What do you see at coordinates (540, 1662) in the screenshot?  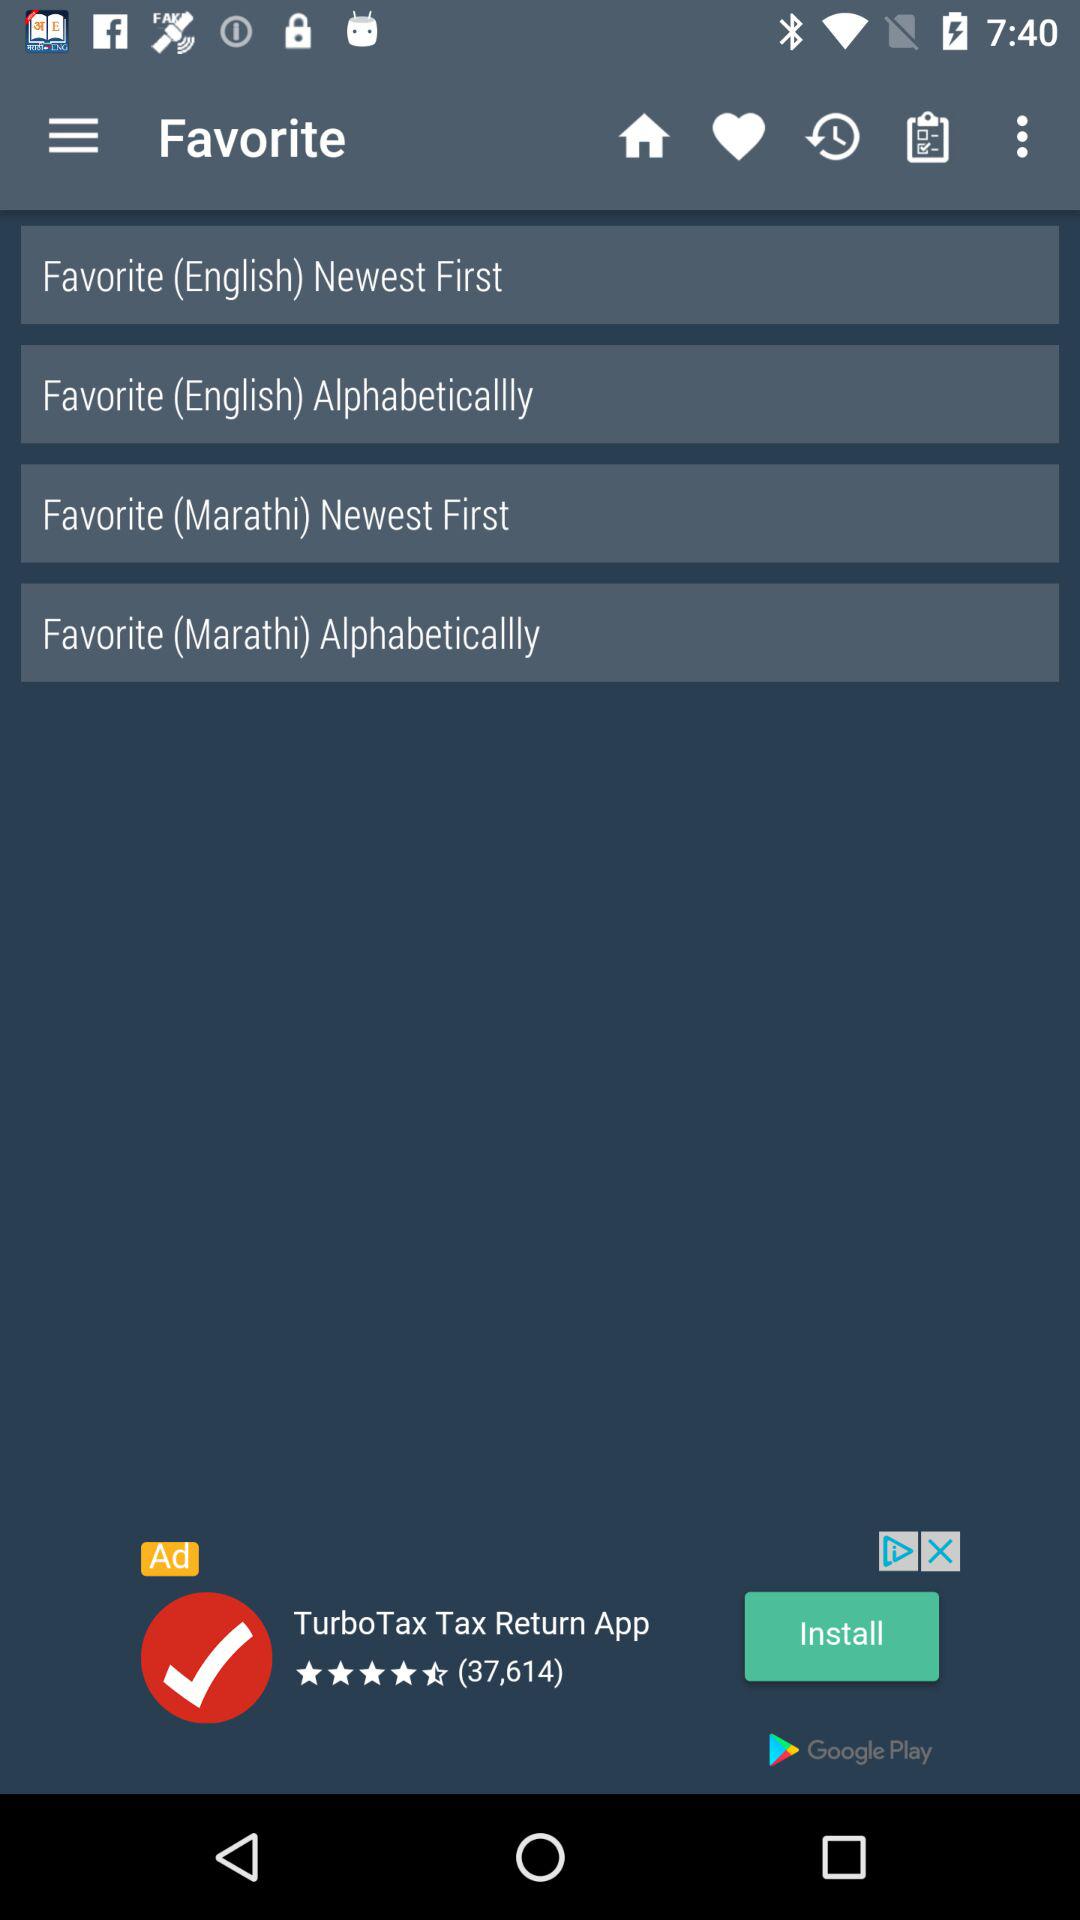 I see `advertisement for turbo tax app` at bounding box center [540, 1662].